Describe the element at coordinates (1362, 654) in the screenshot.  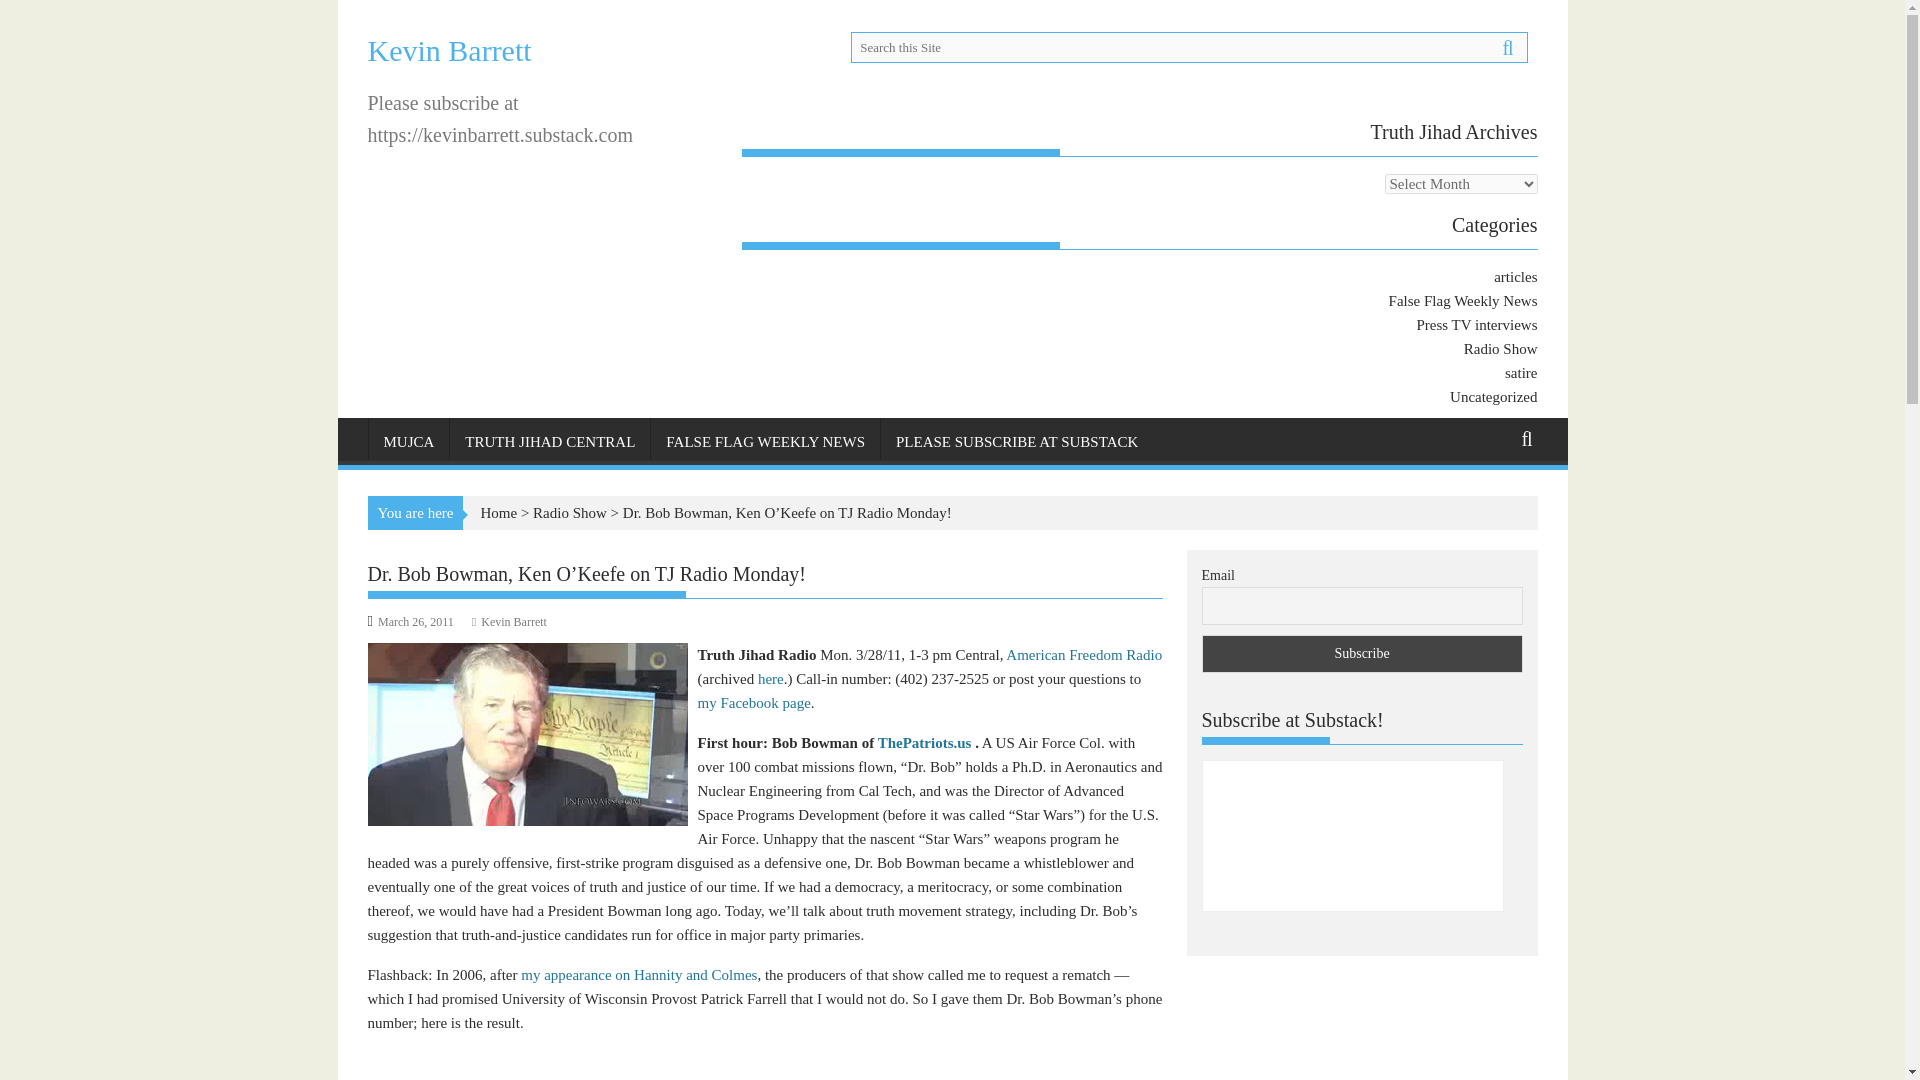
I see `Subscribe` at that location.